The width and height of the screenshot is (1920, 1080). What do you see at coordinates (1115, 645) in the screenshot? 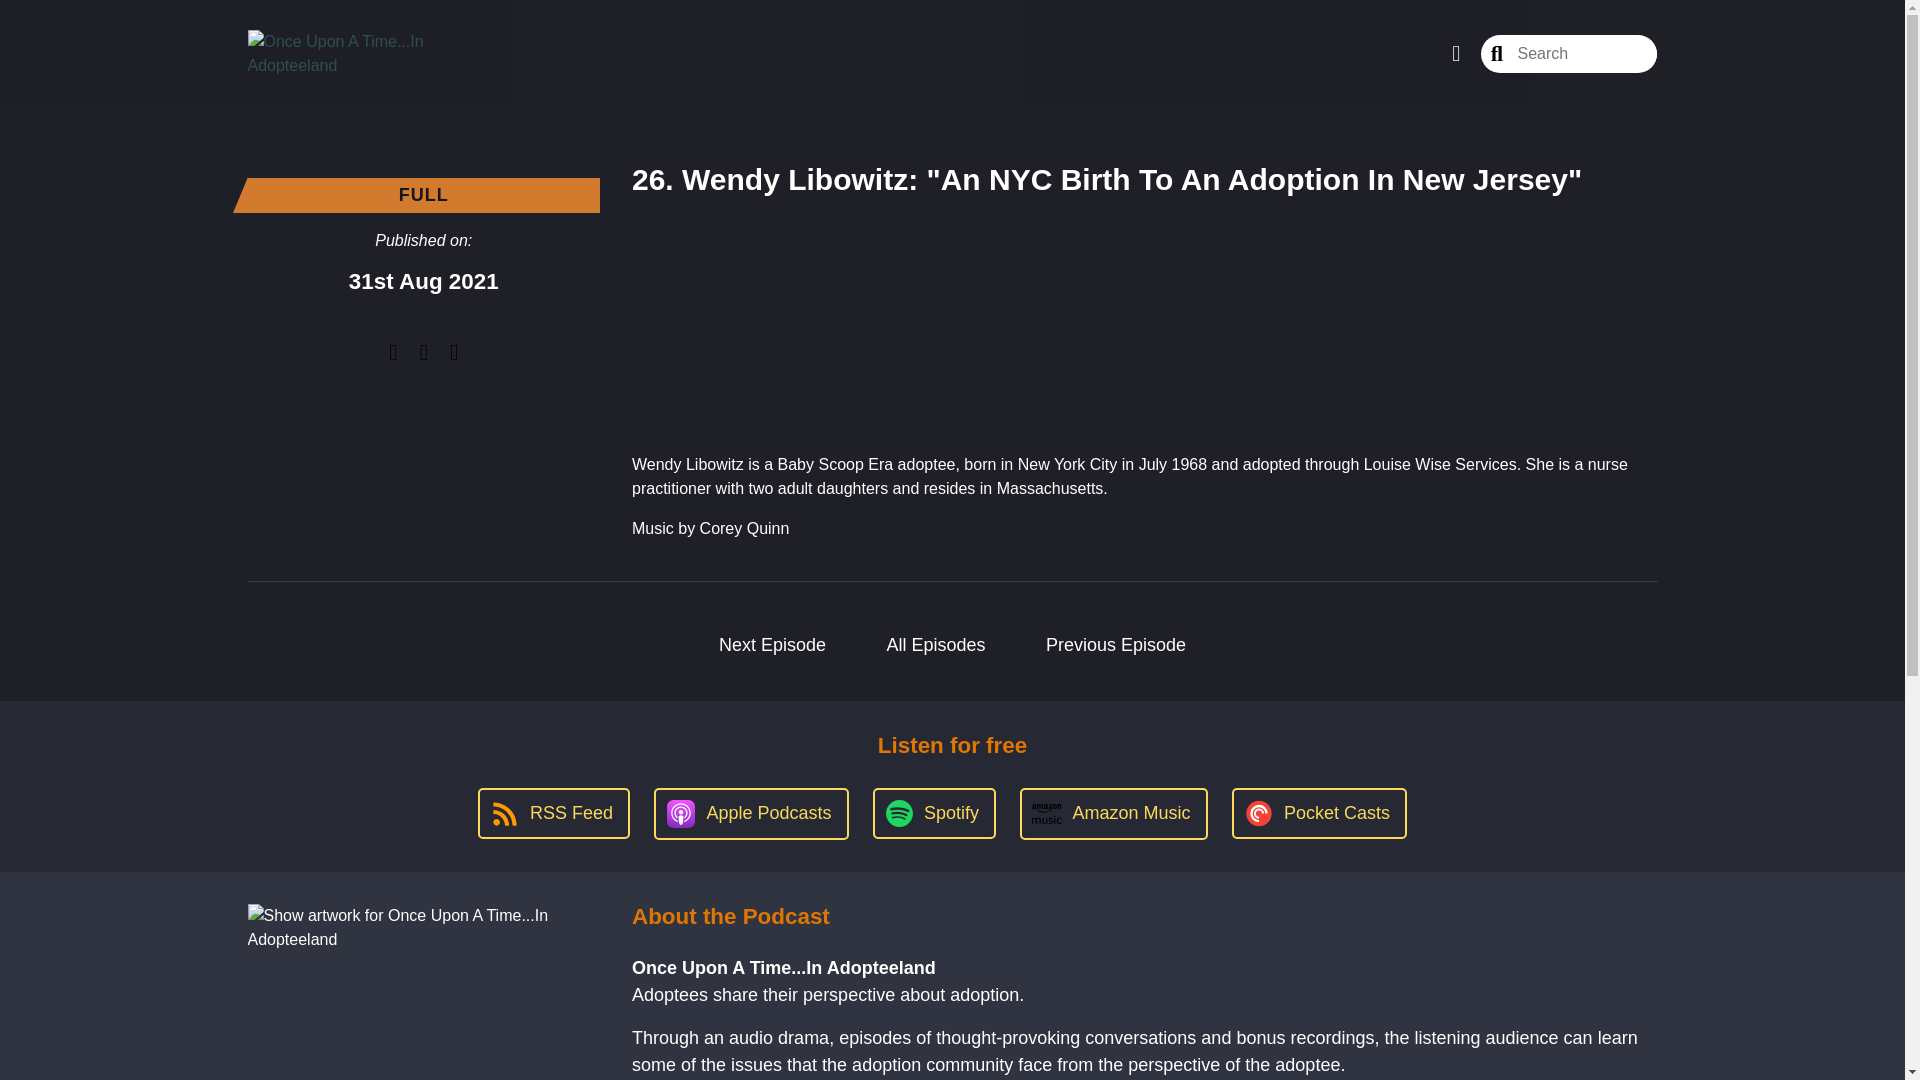
I see `Previous Episode` at bounding box center [1115, 645].